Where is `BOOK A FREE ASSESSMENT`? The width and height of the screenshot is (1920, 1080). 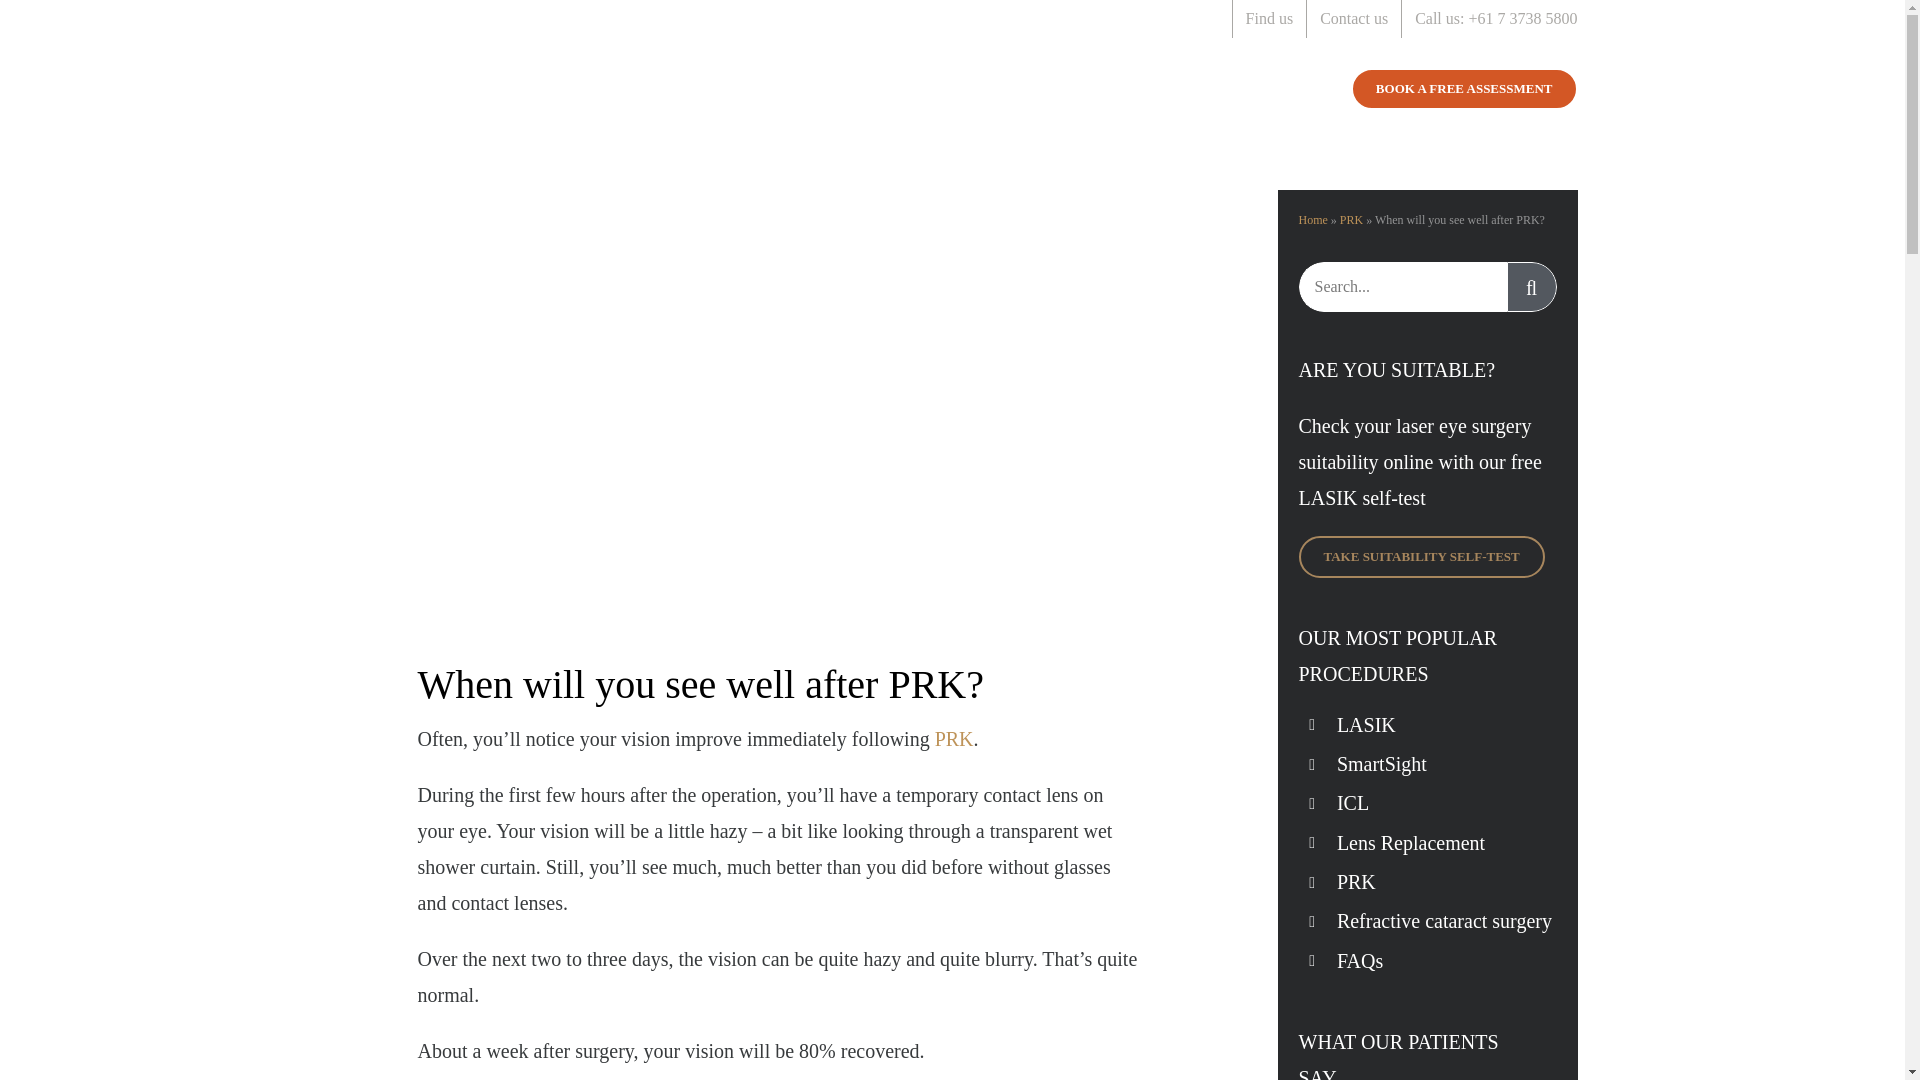 BOOK A FREE ASSESSMENT is located at coordinates (1464, 88).